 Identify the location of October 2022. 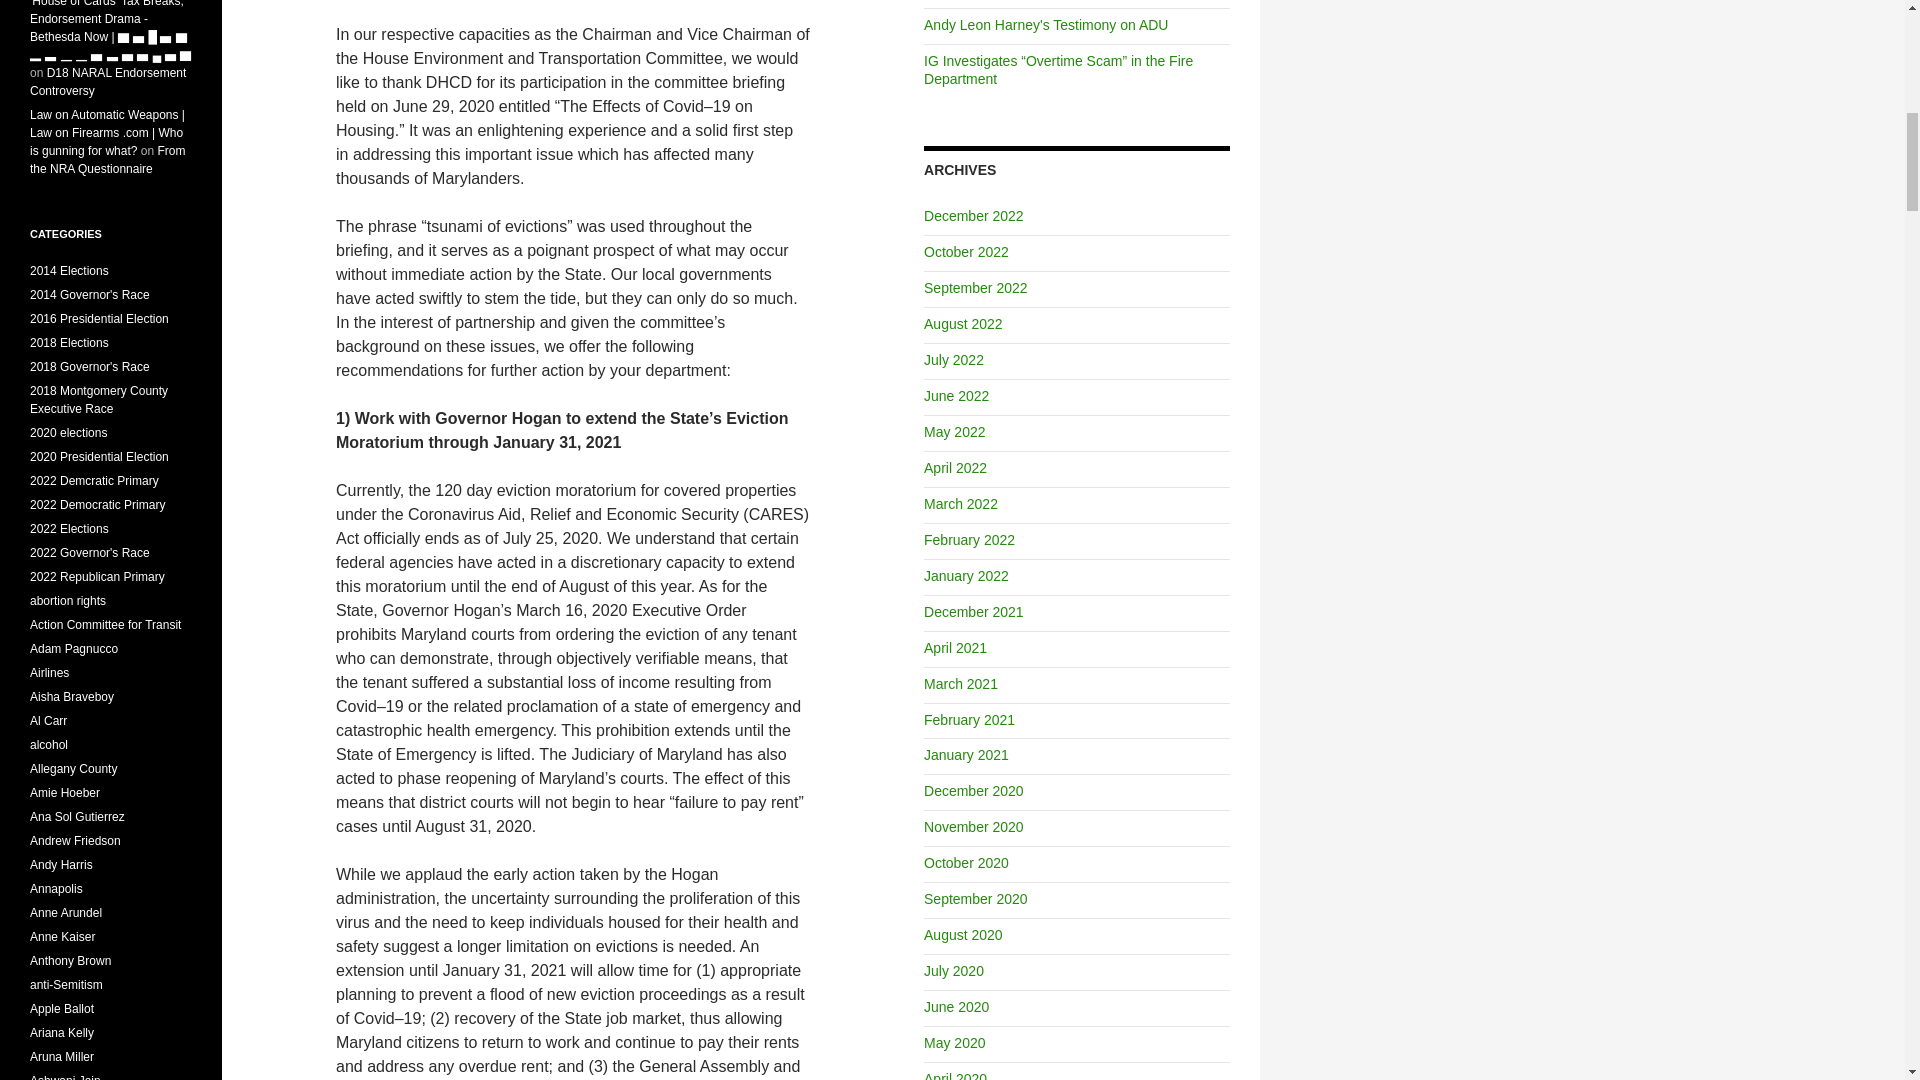
(966, 252).